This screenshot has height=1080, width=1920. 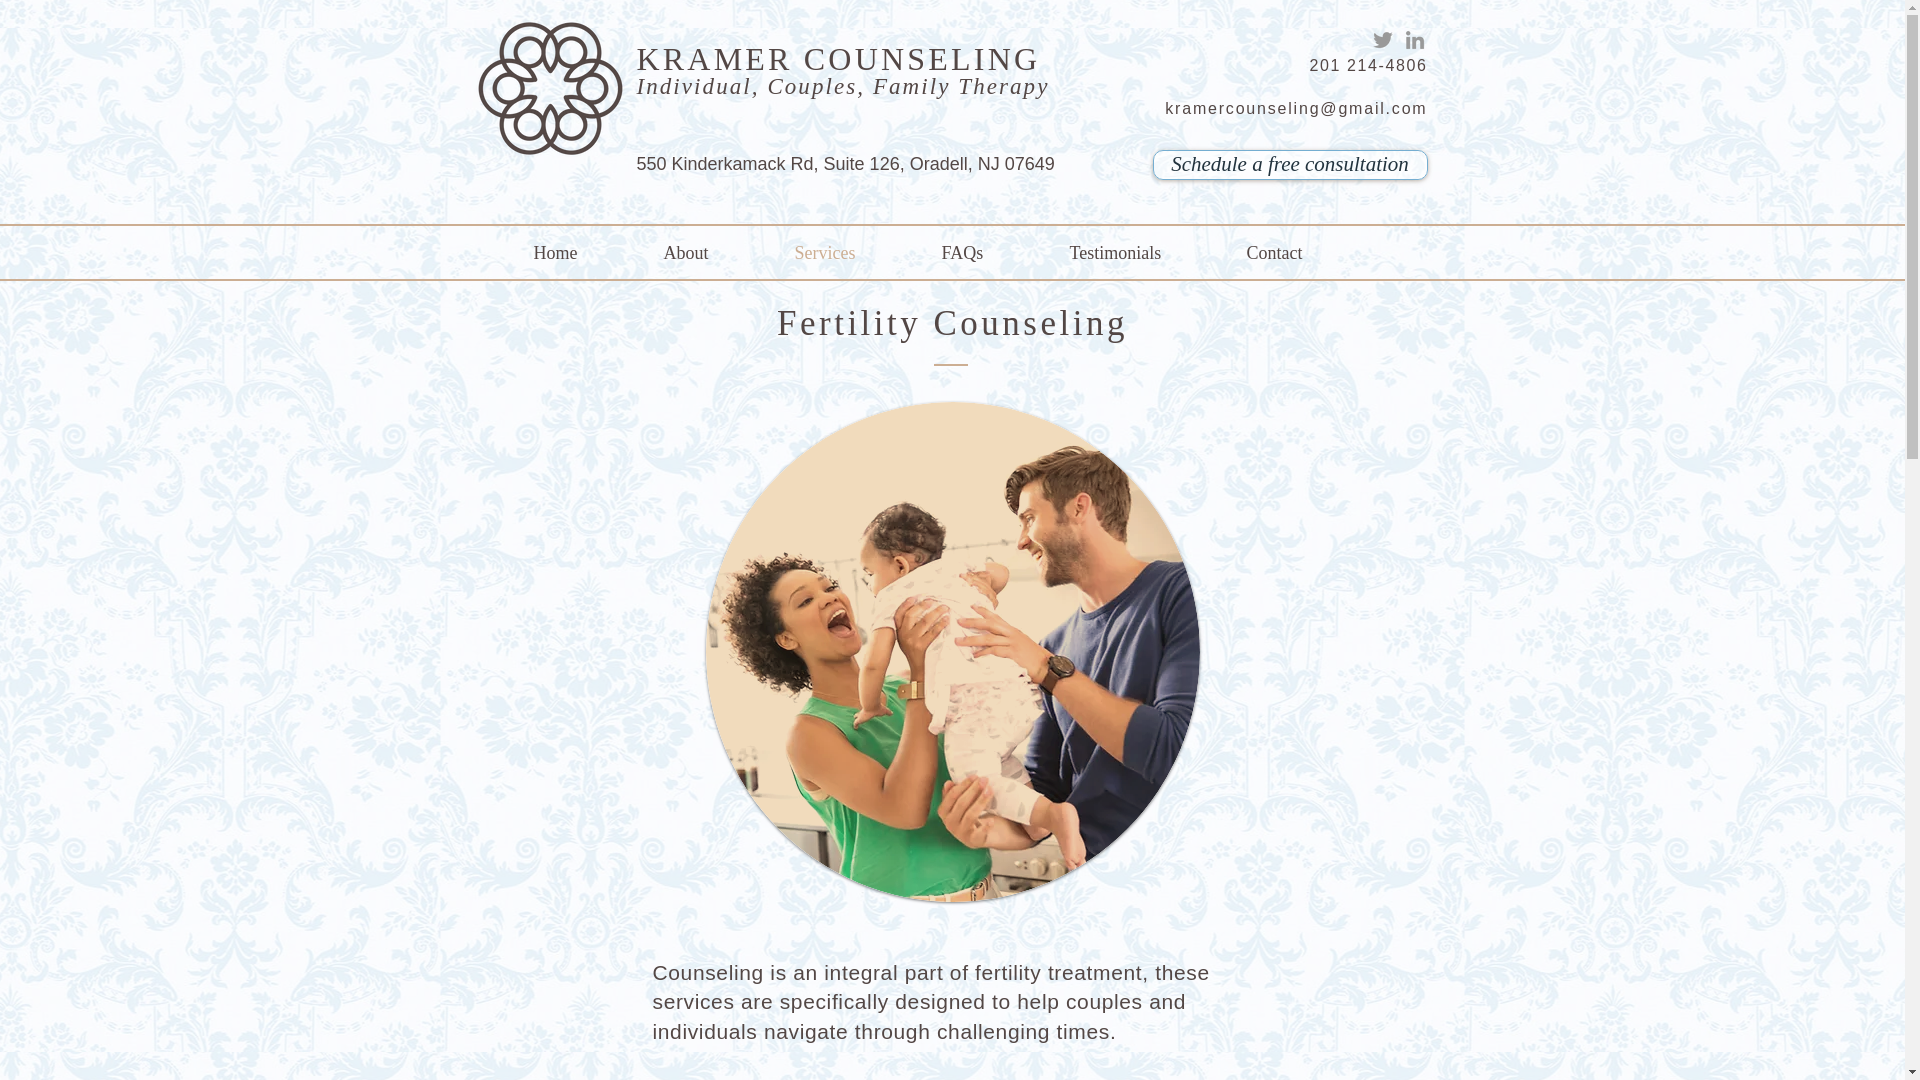 What do you see at coordinates (720, 254) in the screenshot?
I see `About` at bounding box center [720, 254].